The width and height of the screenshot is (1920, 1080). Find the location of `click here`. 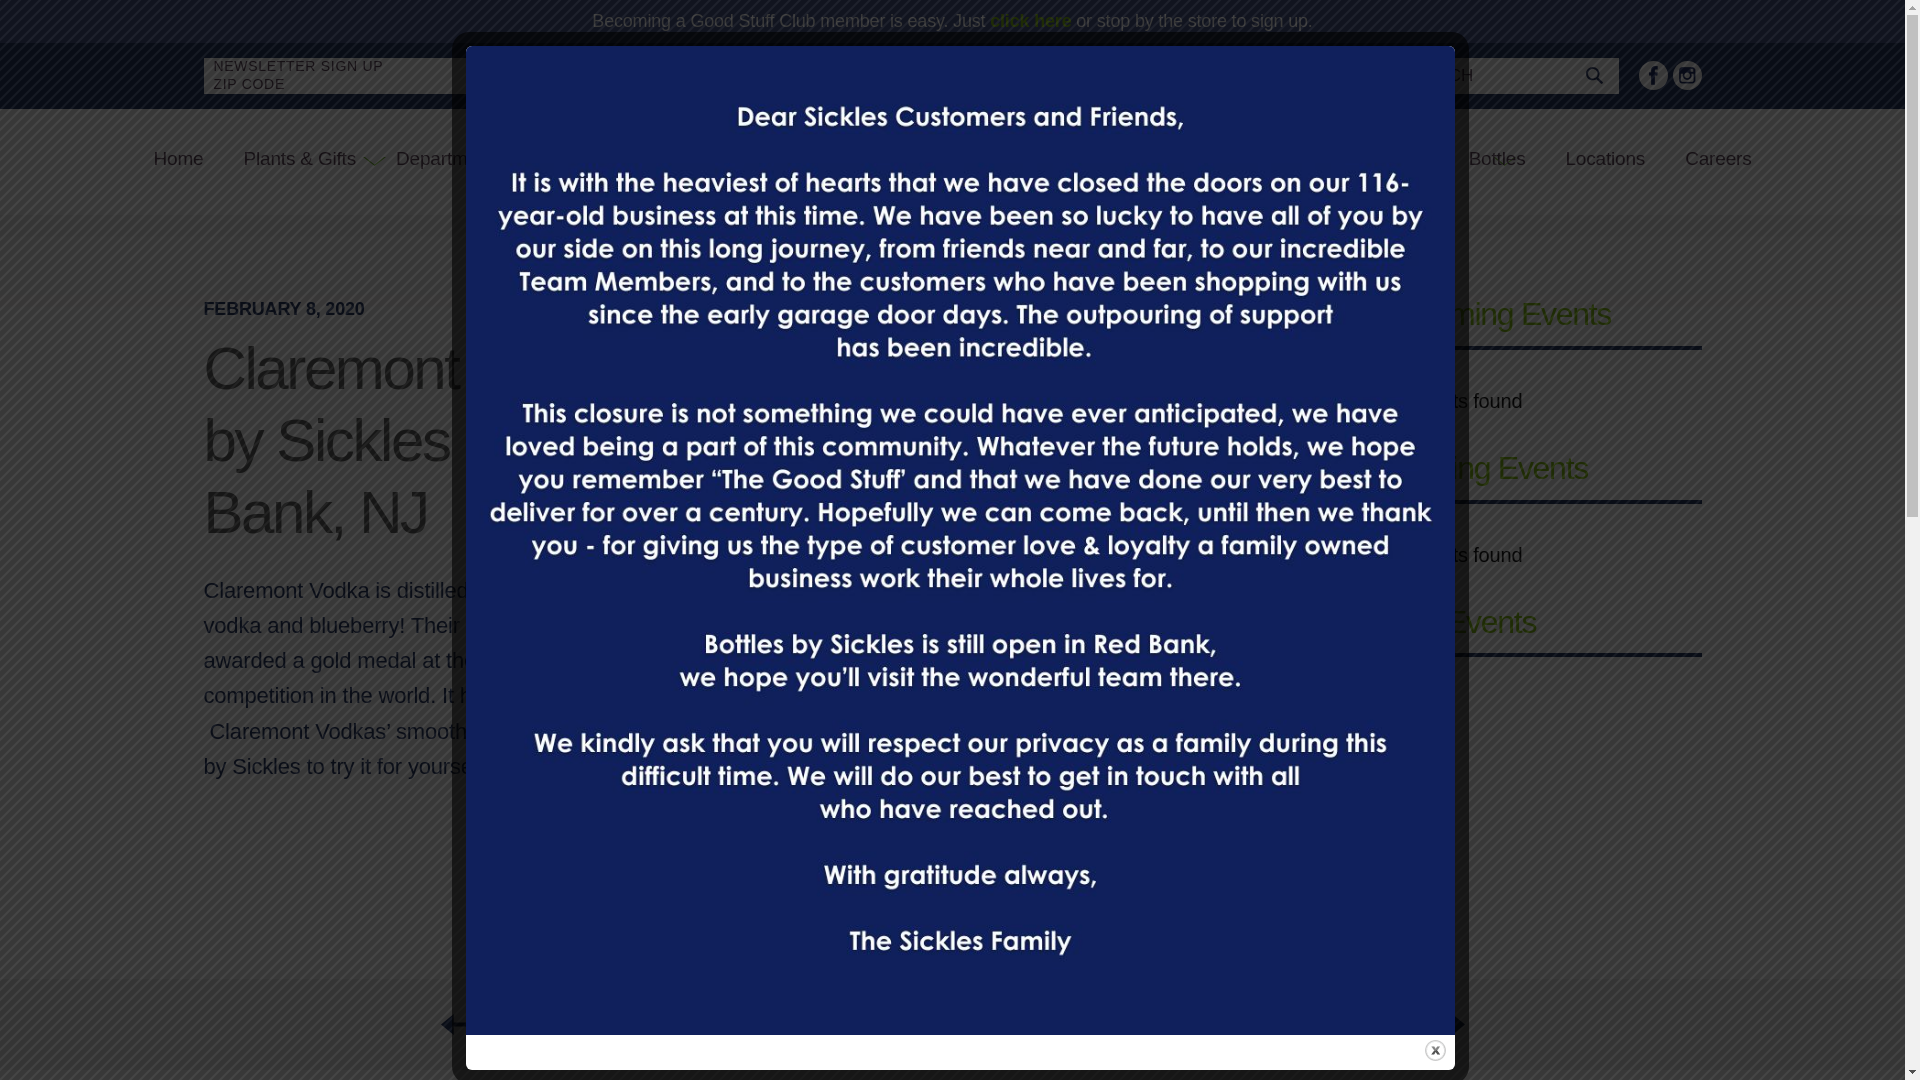

click here is located at coordinates (1030, 20).